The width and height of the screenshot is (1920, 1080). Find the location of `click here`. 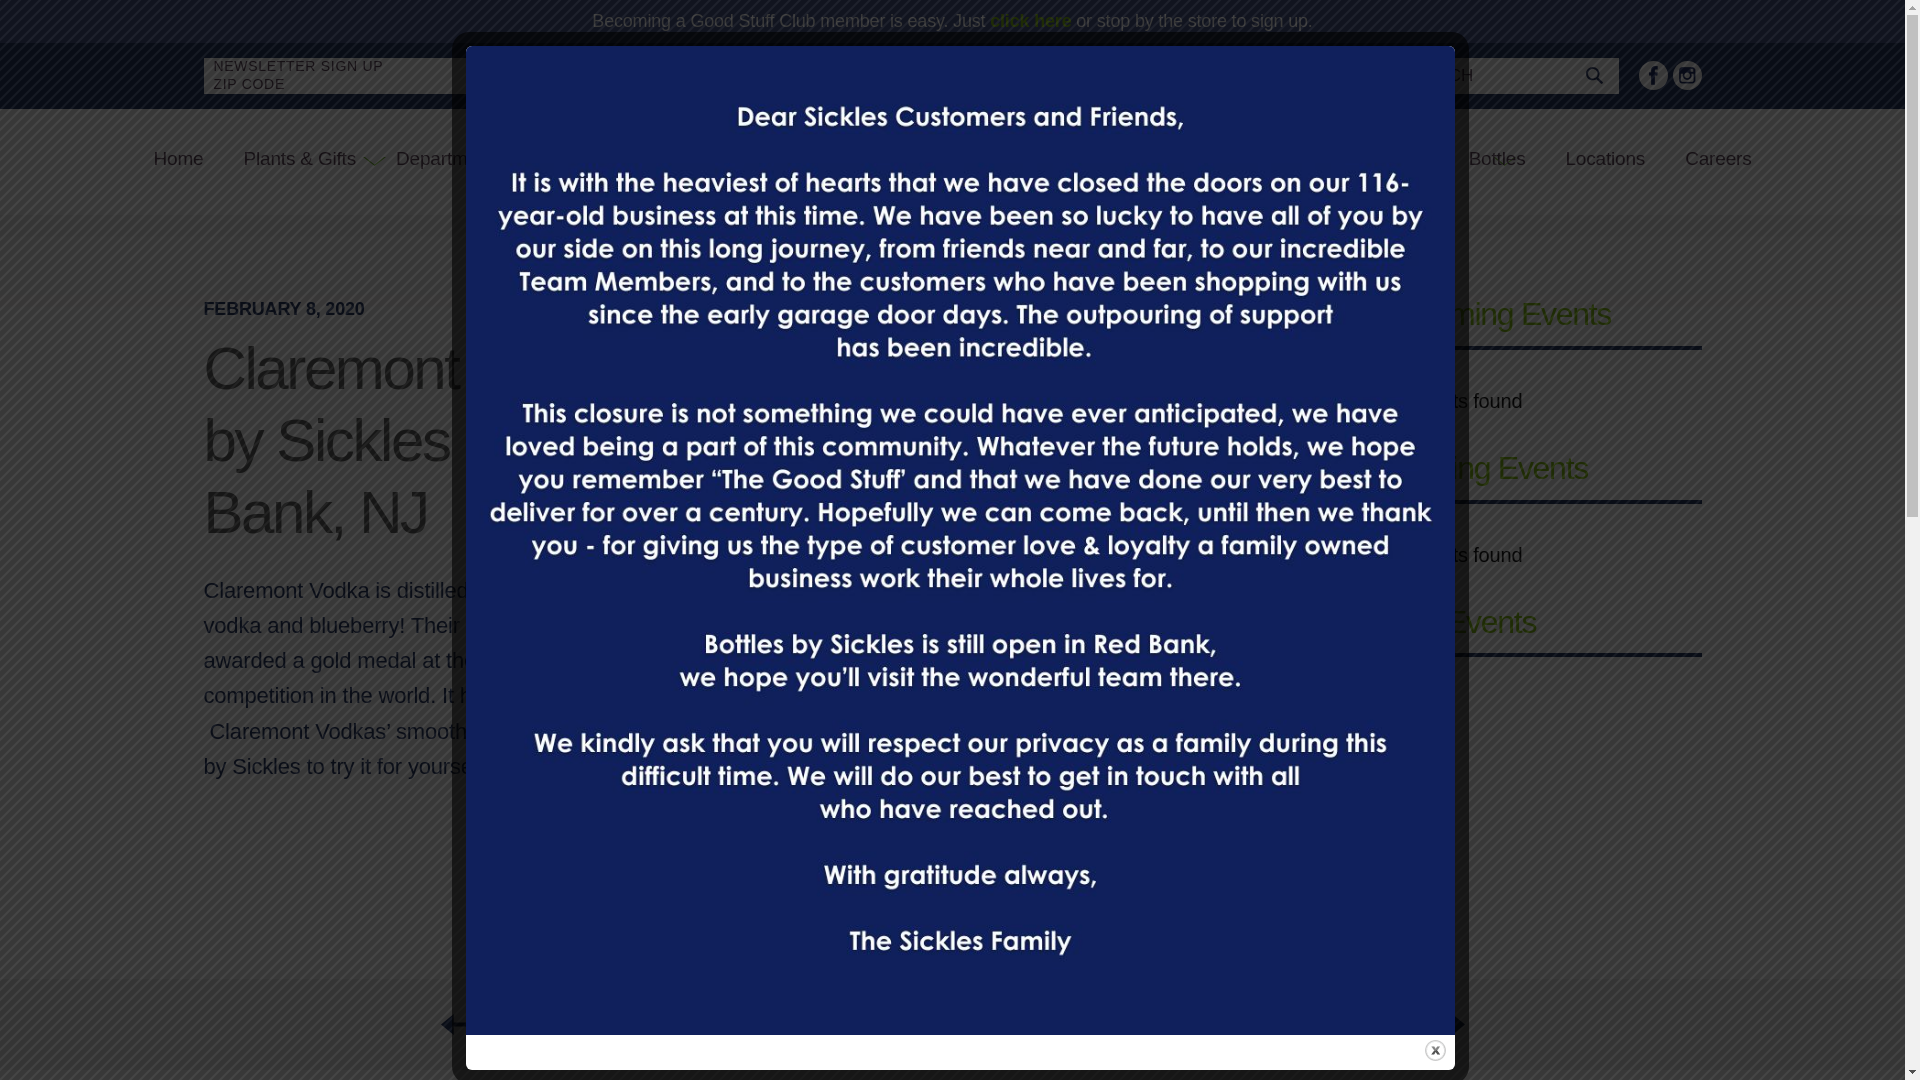

click here is located at coordinates (1030, 20).